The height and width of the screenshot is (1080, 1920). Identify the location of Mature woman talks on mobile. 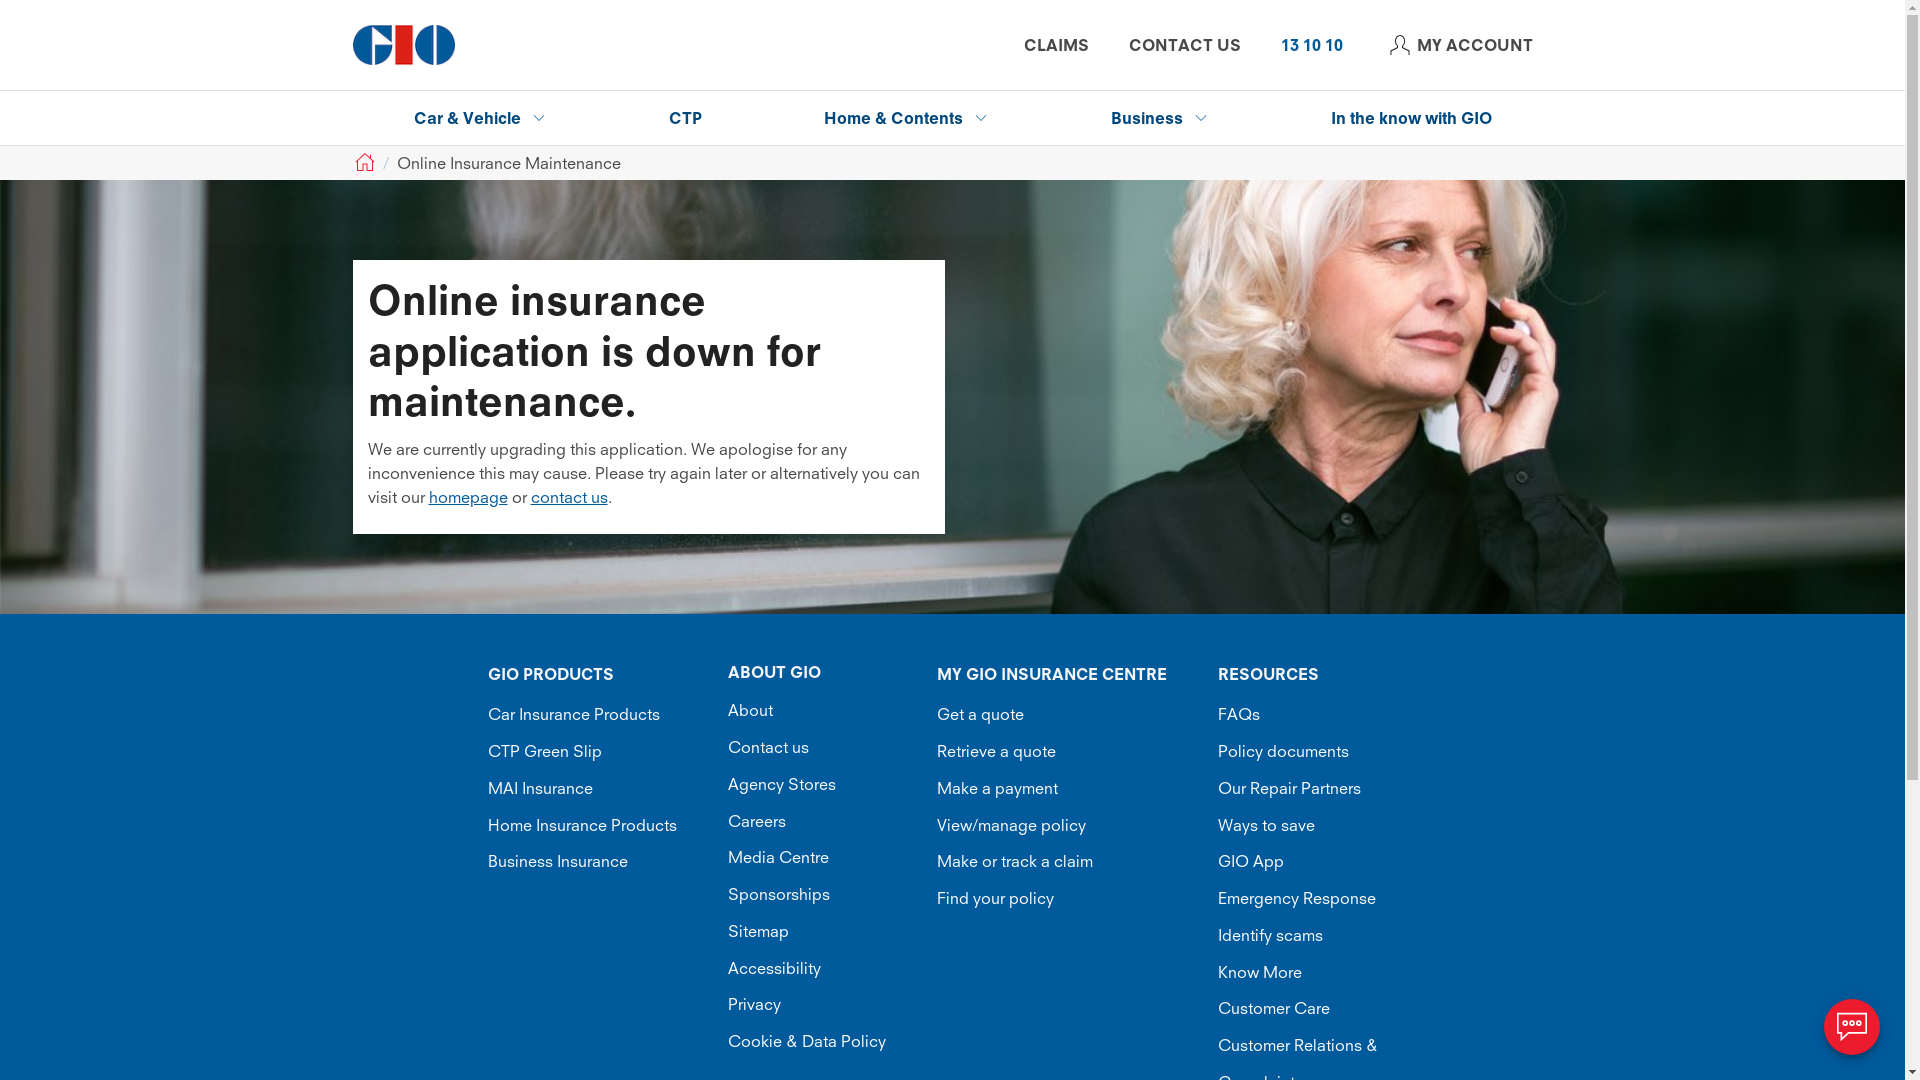
(952, 397).